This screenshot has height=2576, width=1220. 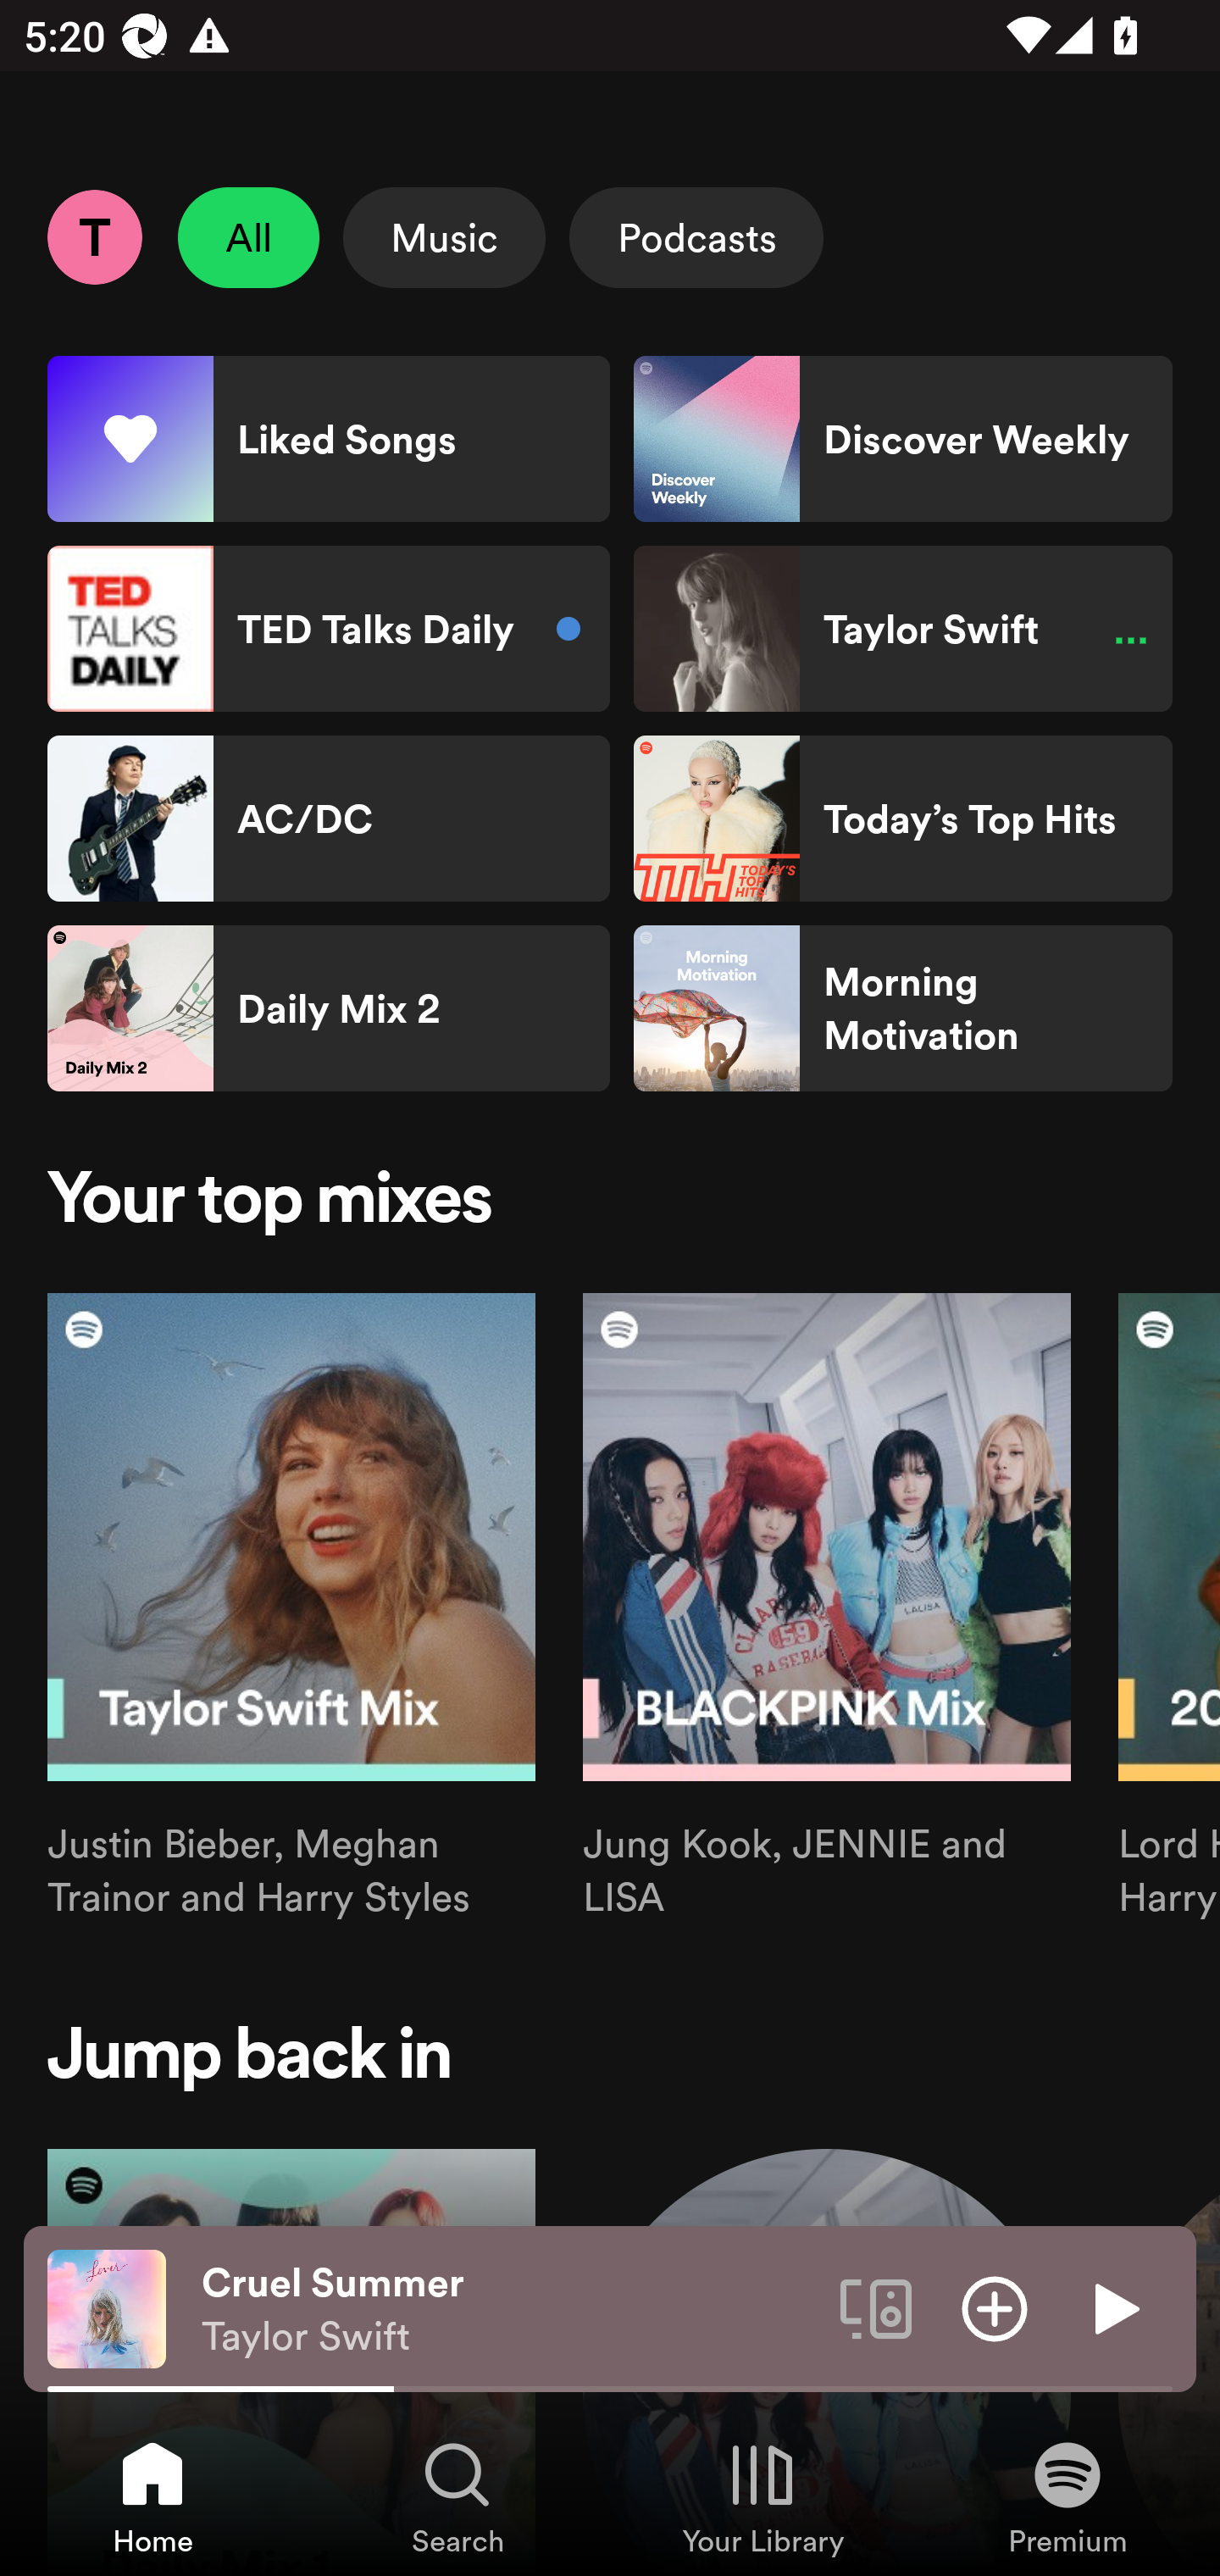 I want to click on All Unselect All, so click(x=249, y=237).